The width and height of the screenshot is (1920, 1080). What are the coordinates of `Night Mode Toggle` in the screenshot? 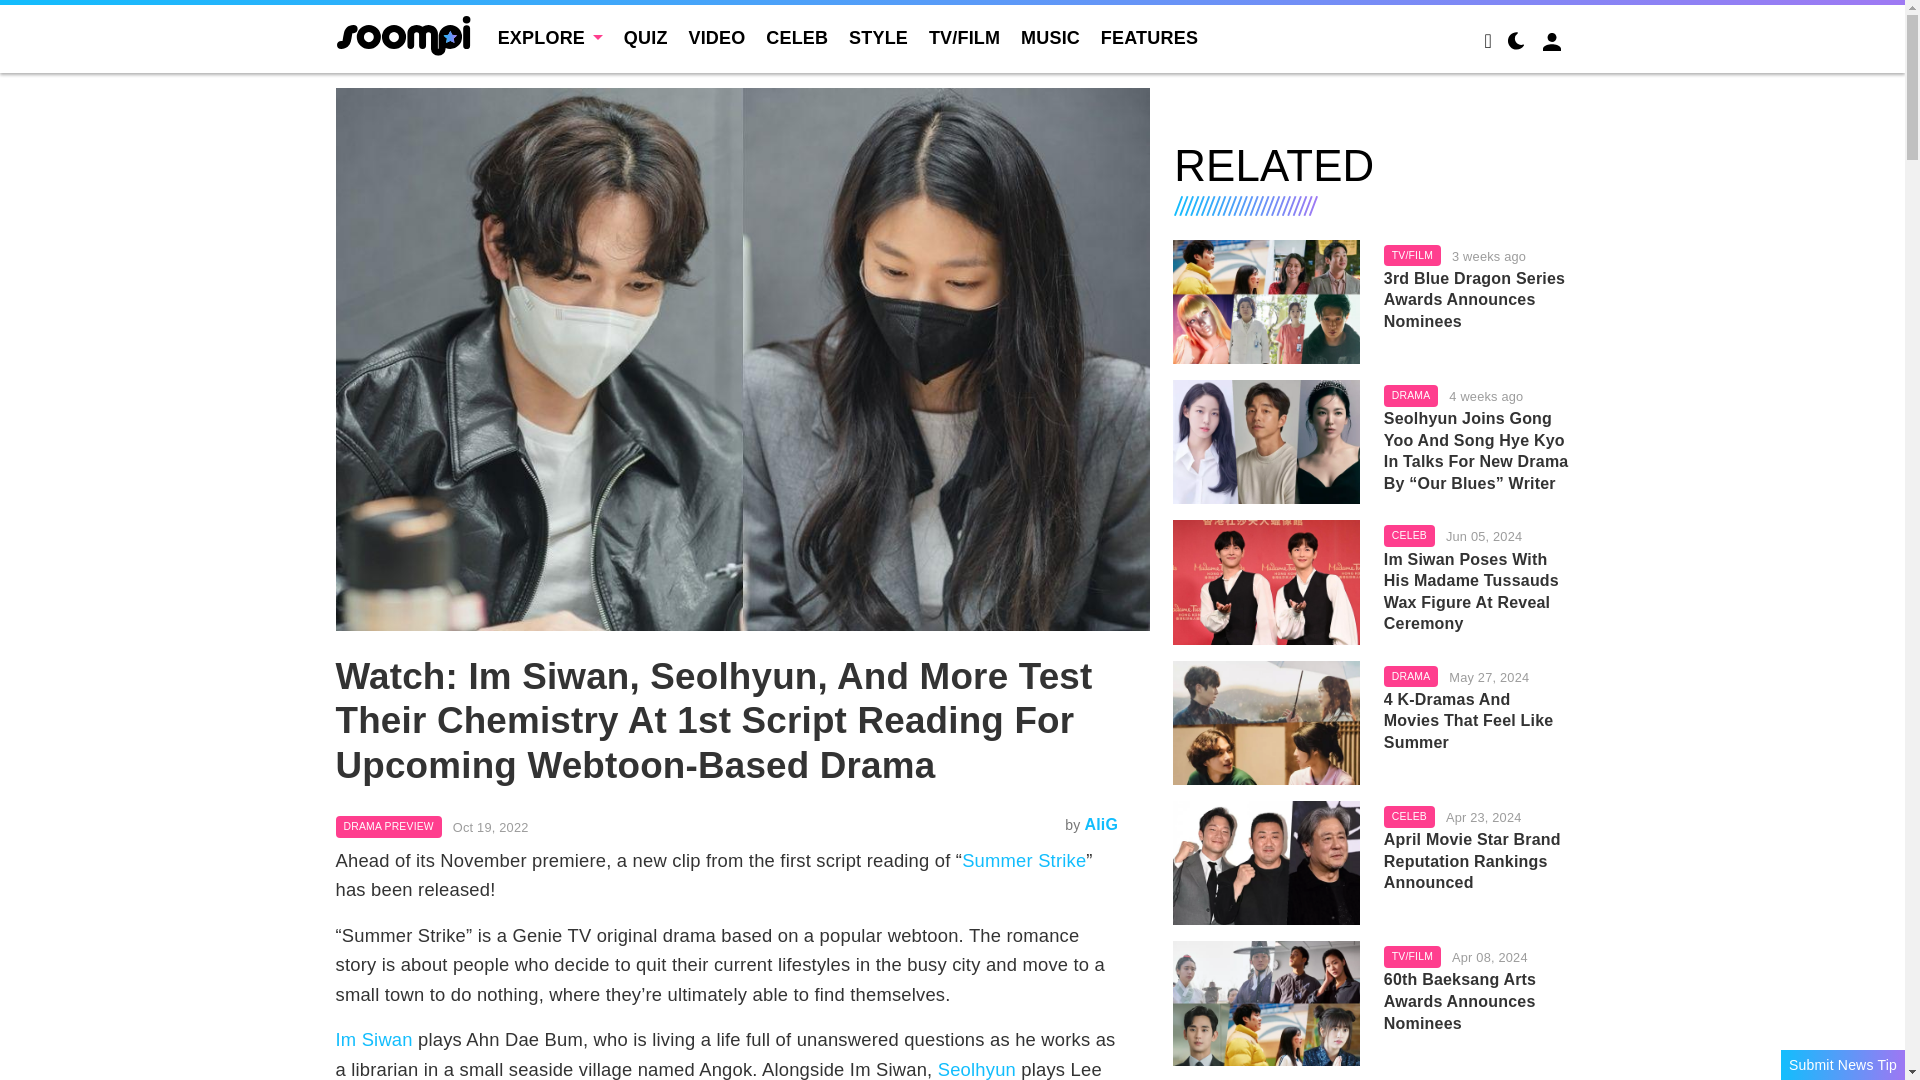 It's located at (1516, 44).